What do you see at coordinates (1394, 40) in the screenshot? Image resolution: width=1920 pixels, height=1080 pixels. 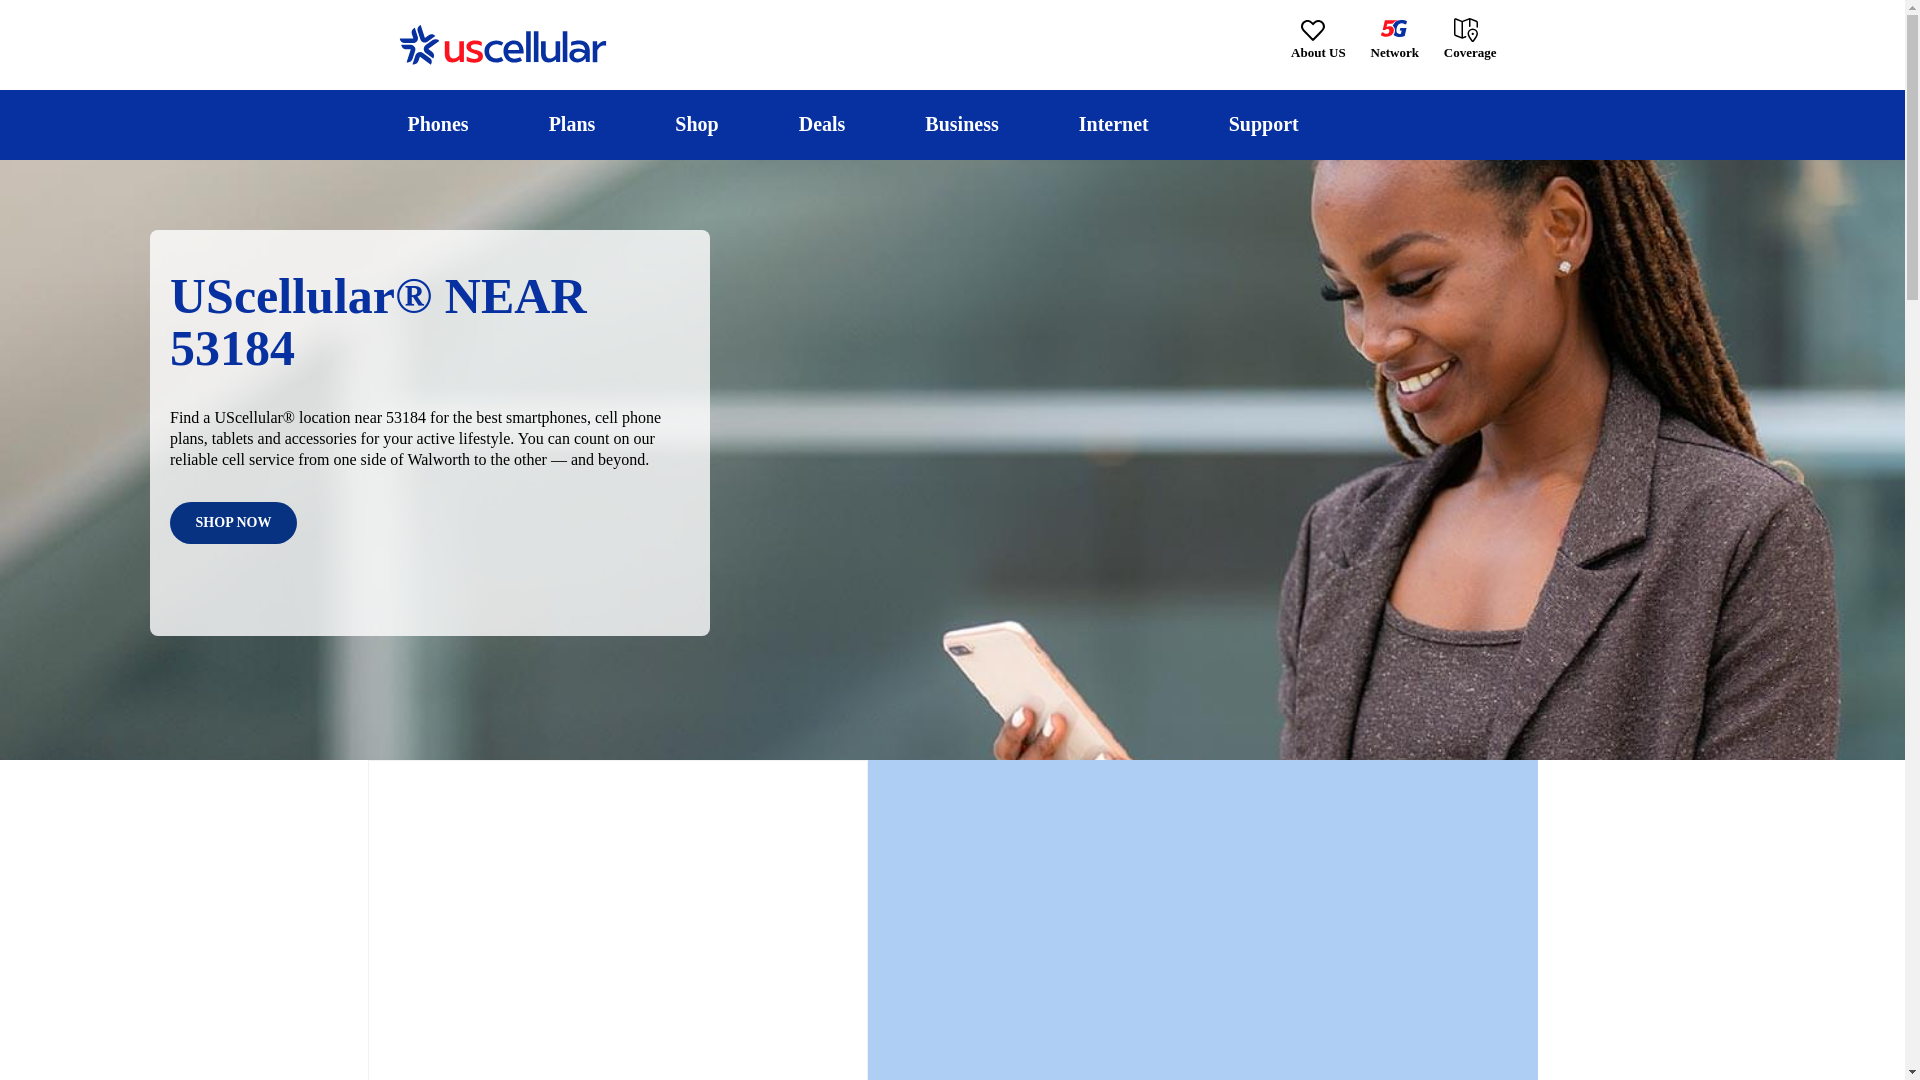 I see `Network` at bounding box center [1394, 40].